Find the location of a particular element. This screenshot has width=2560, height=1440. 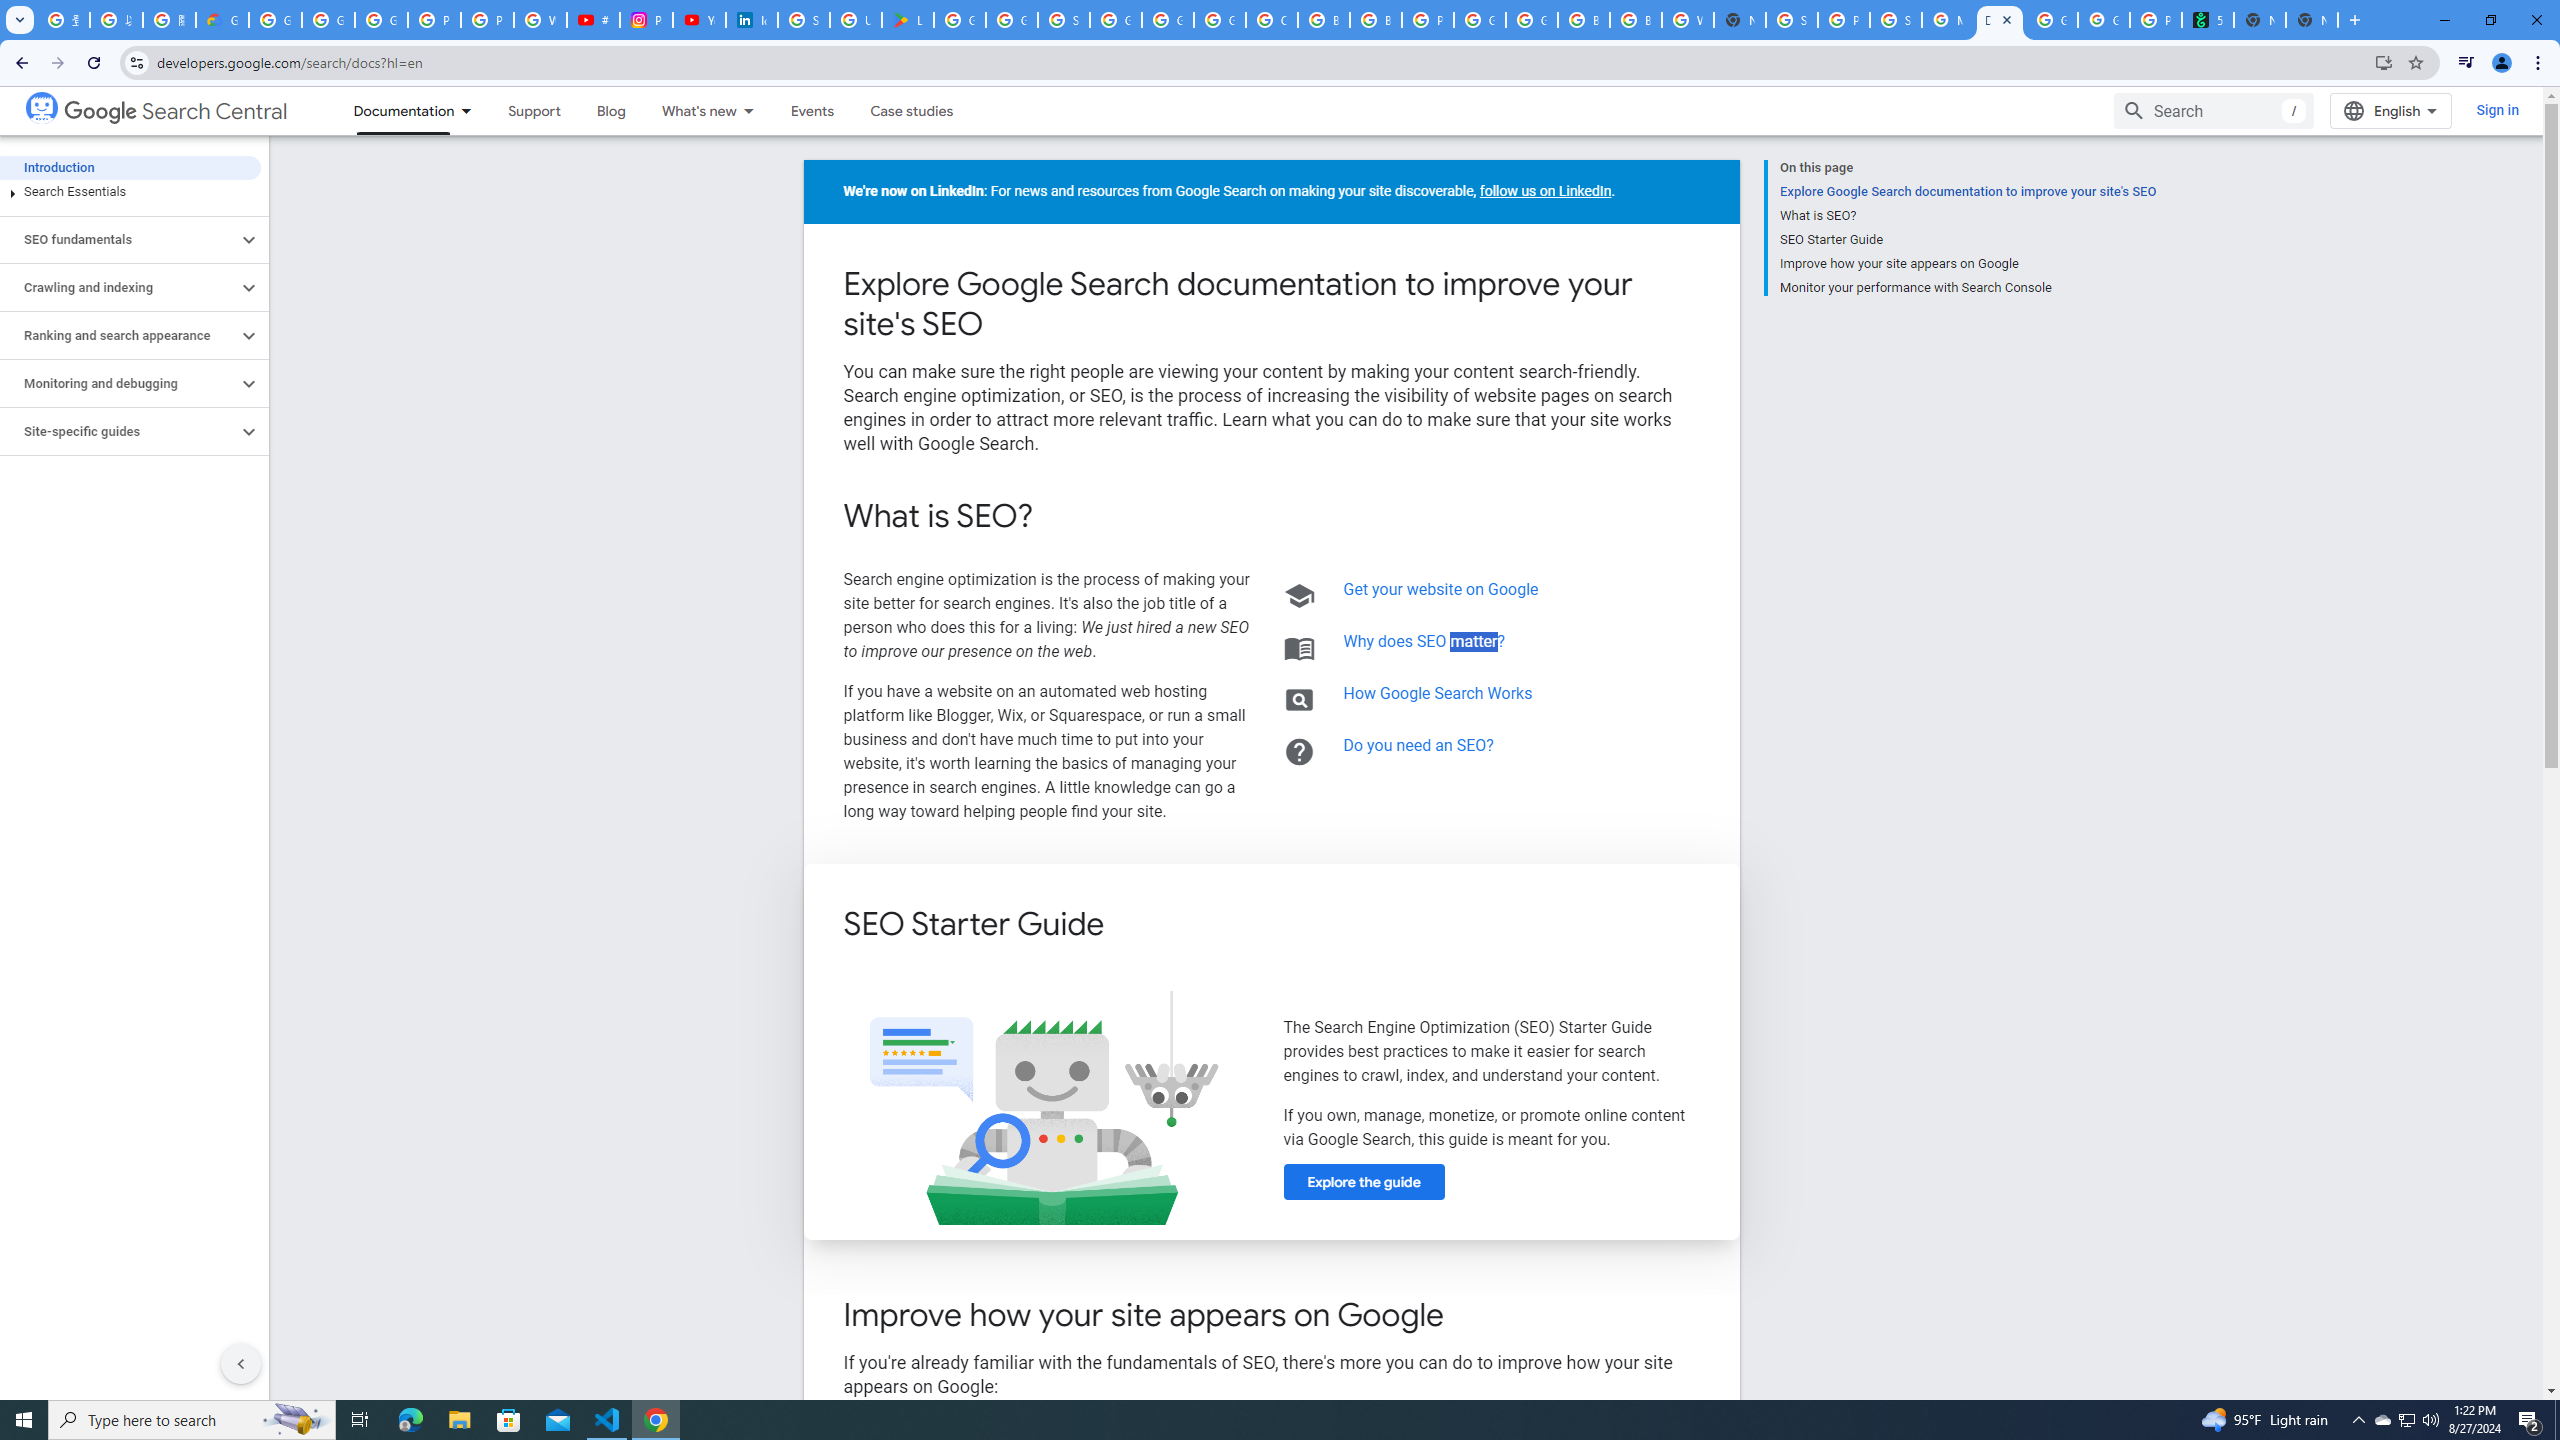

Search Essentials is located at coordinates (130, 192).